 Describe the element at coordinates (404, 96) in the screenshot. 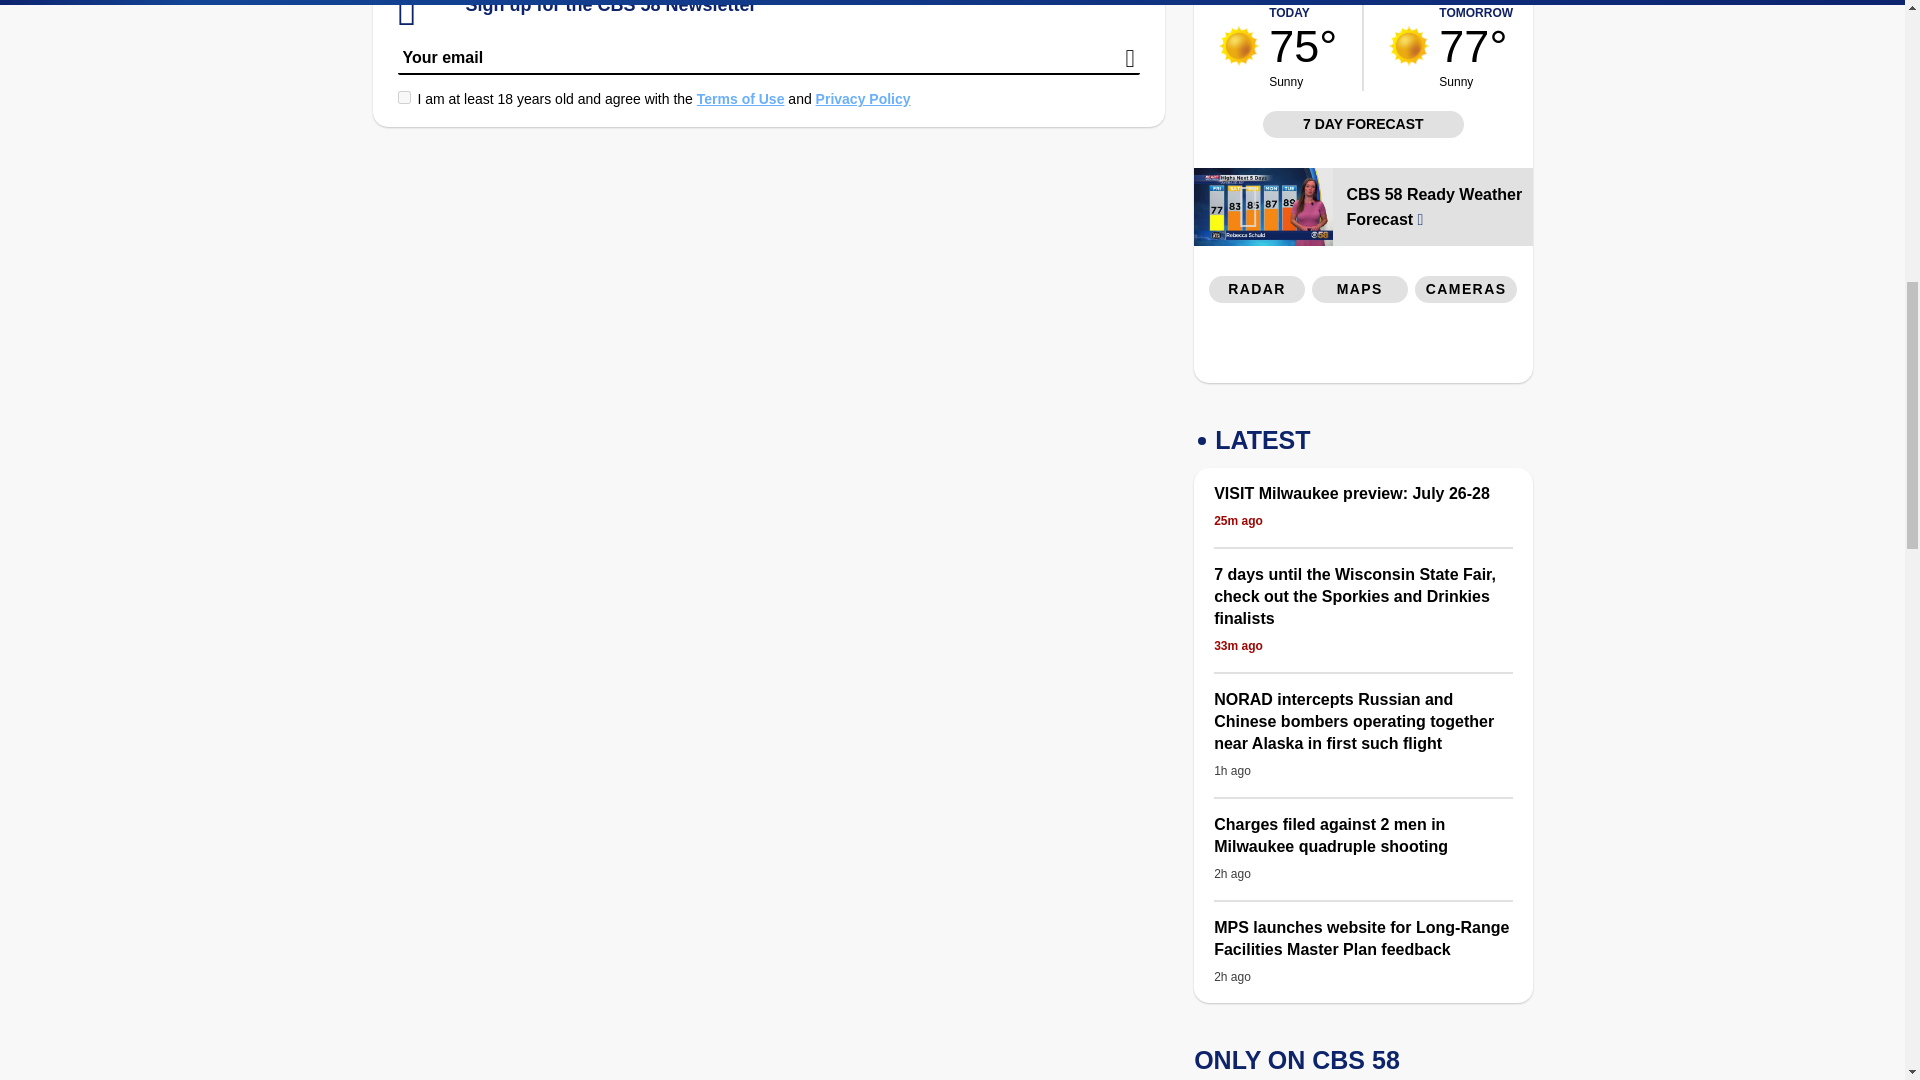

I see `on` at that location.